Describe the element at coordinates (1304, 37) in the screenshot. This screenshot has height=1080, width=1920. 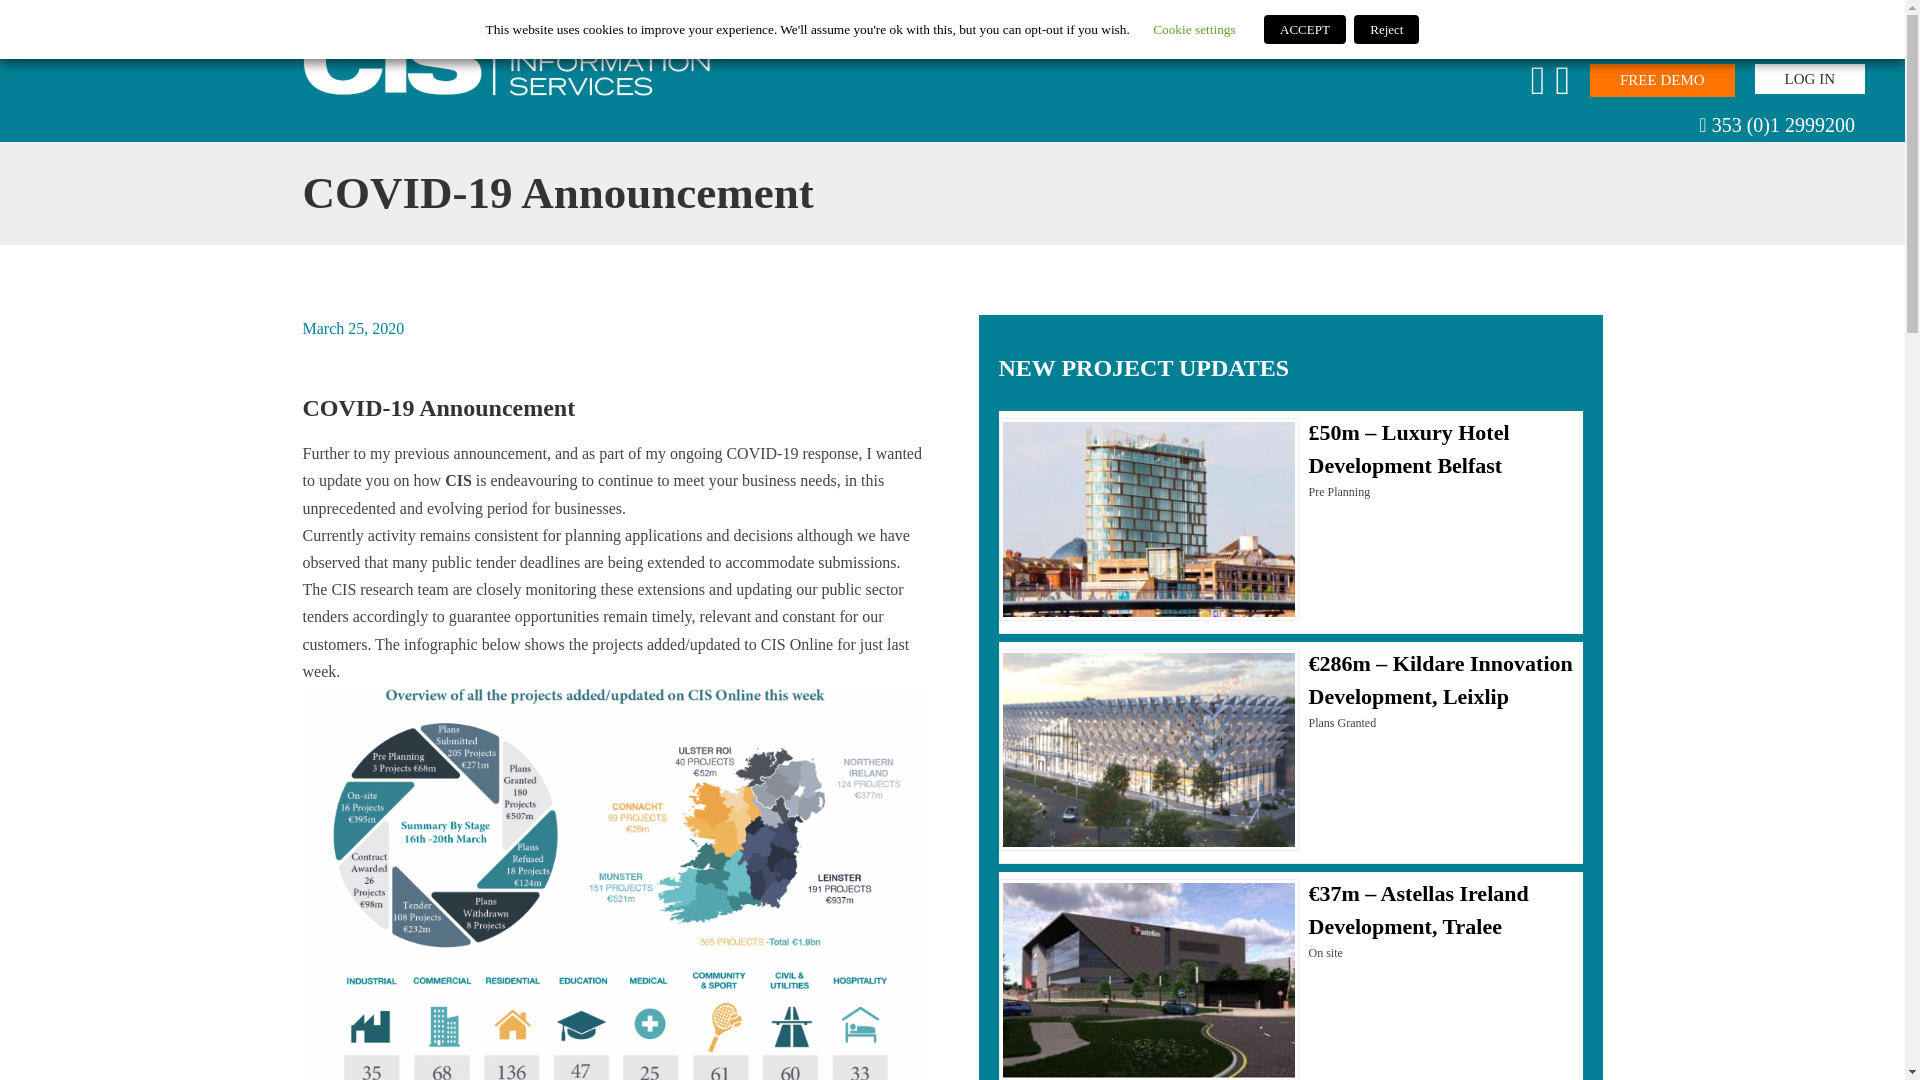
I see `HOME` at that location.